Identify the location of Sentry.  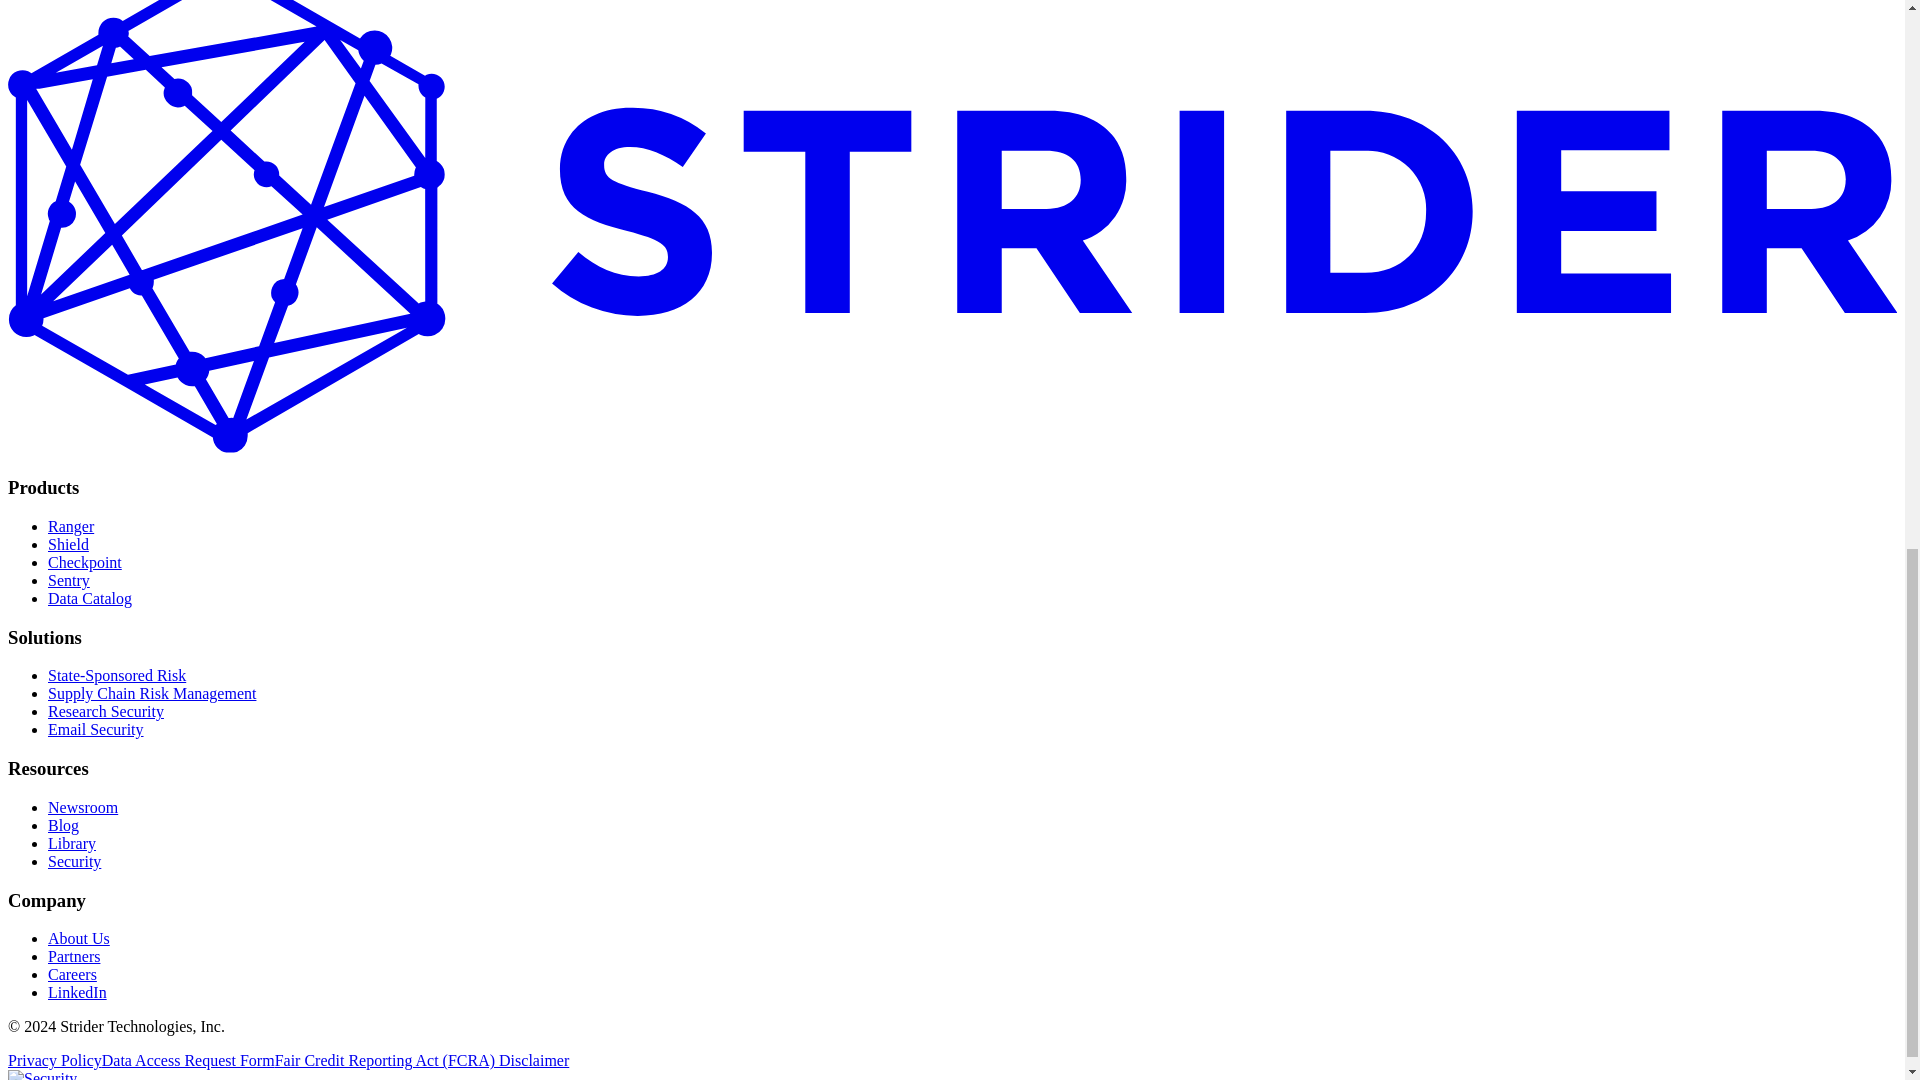
(69, 580).